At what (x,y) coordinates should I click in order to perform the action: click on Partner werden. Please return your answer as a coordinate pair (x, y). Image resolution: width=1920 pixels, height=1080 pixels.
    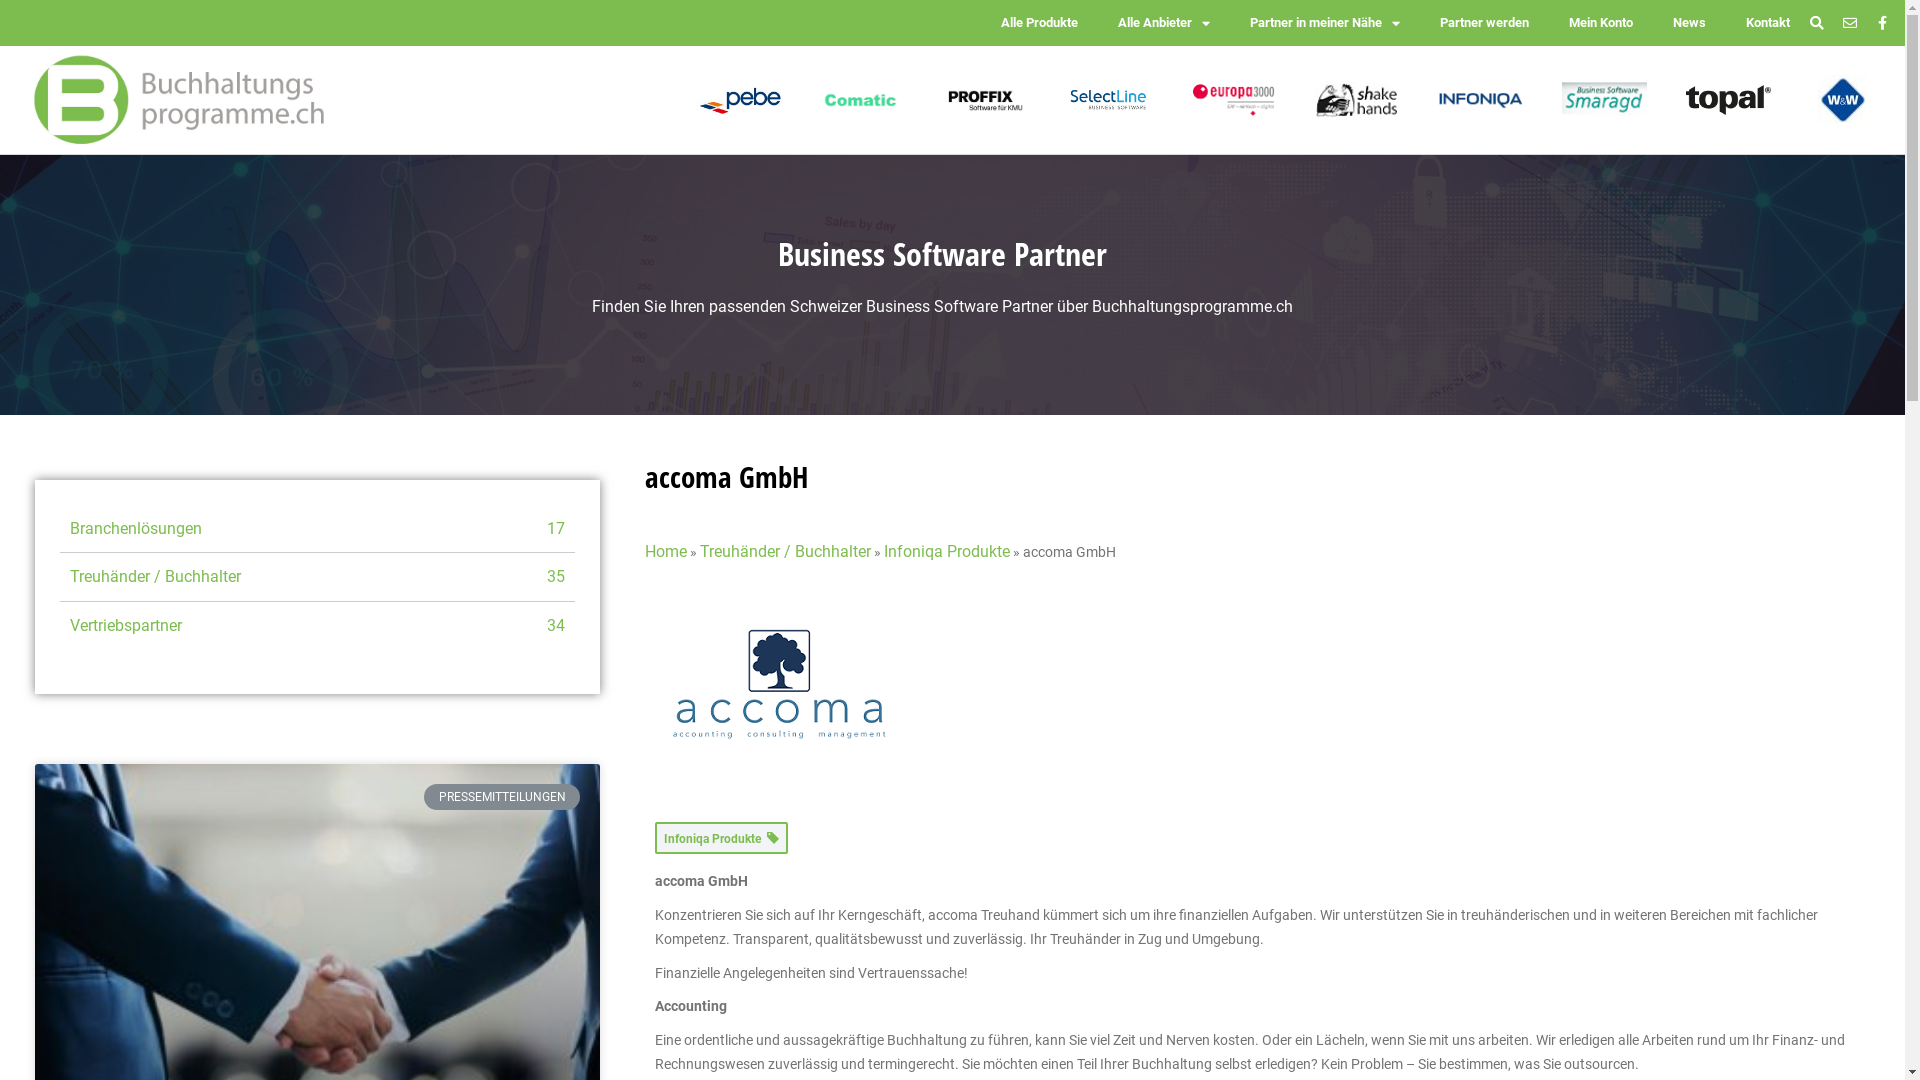
    Looking at the image, I should click on (1484, 23).